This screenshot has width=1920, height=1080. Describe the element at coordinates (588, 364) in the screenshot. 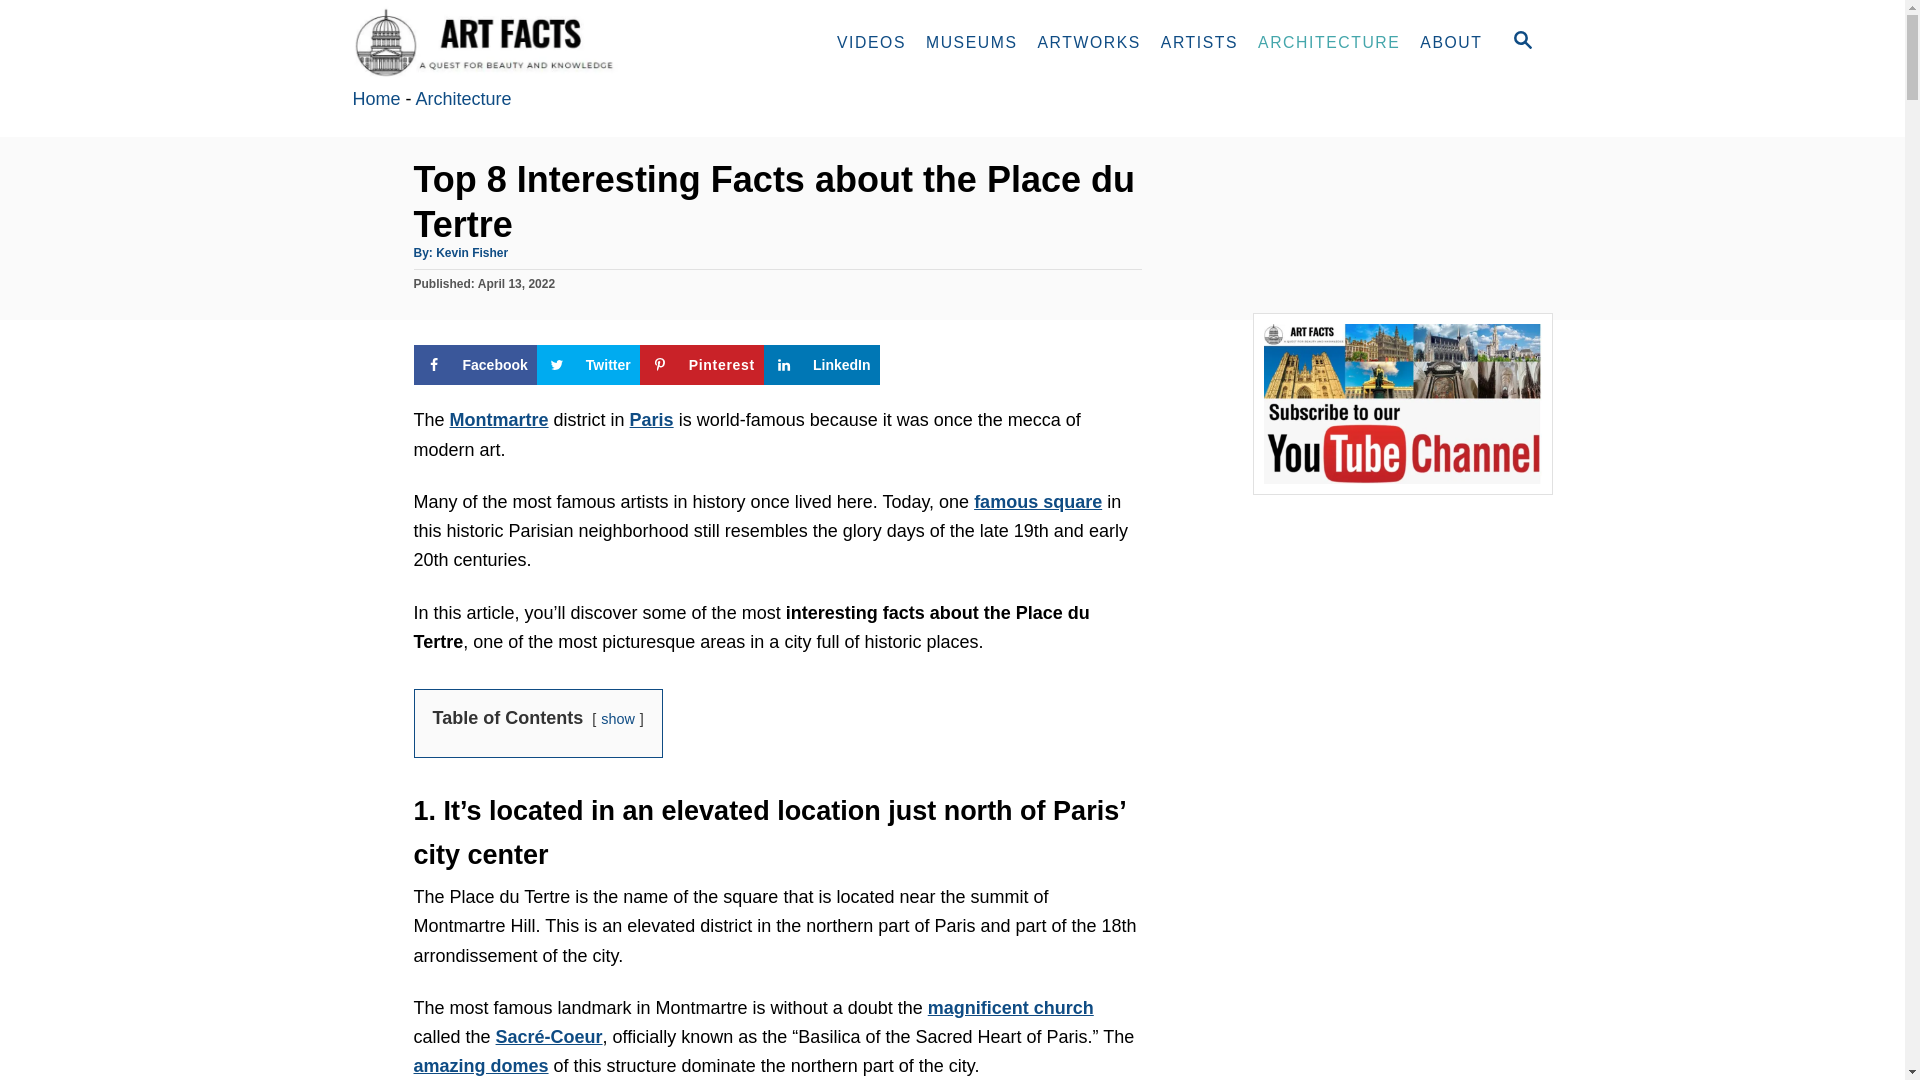

I see `Share on Twitter` at that location.